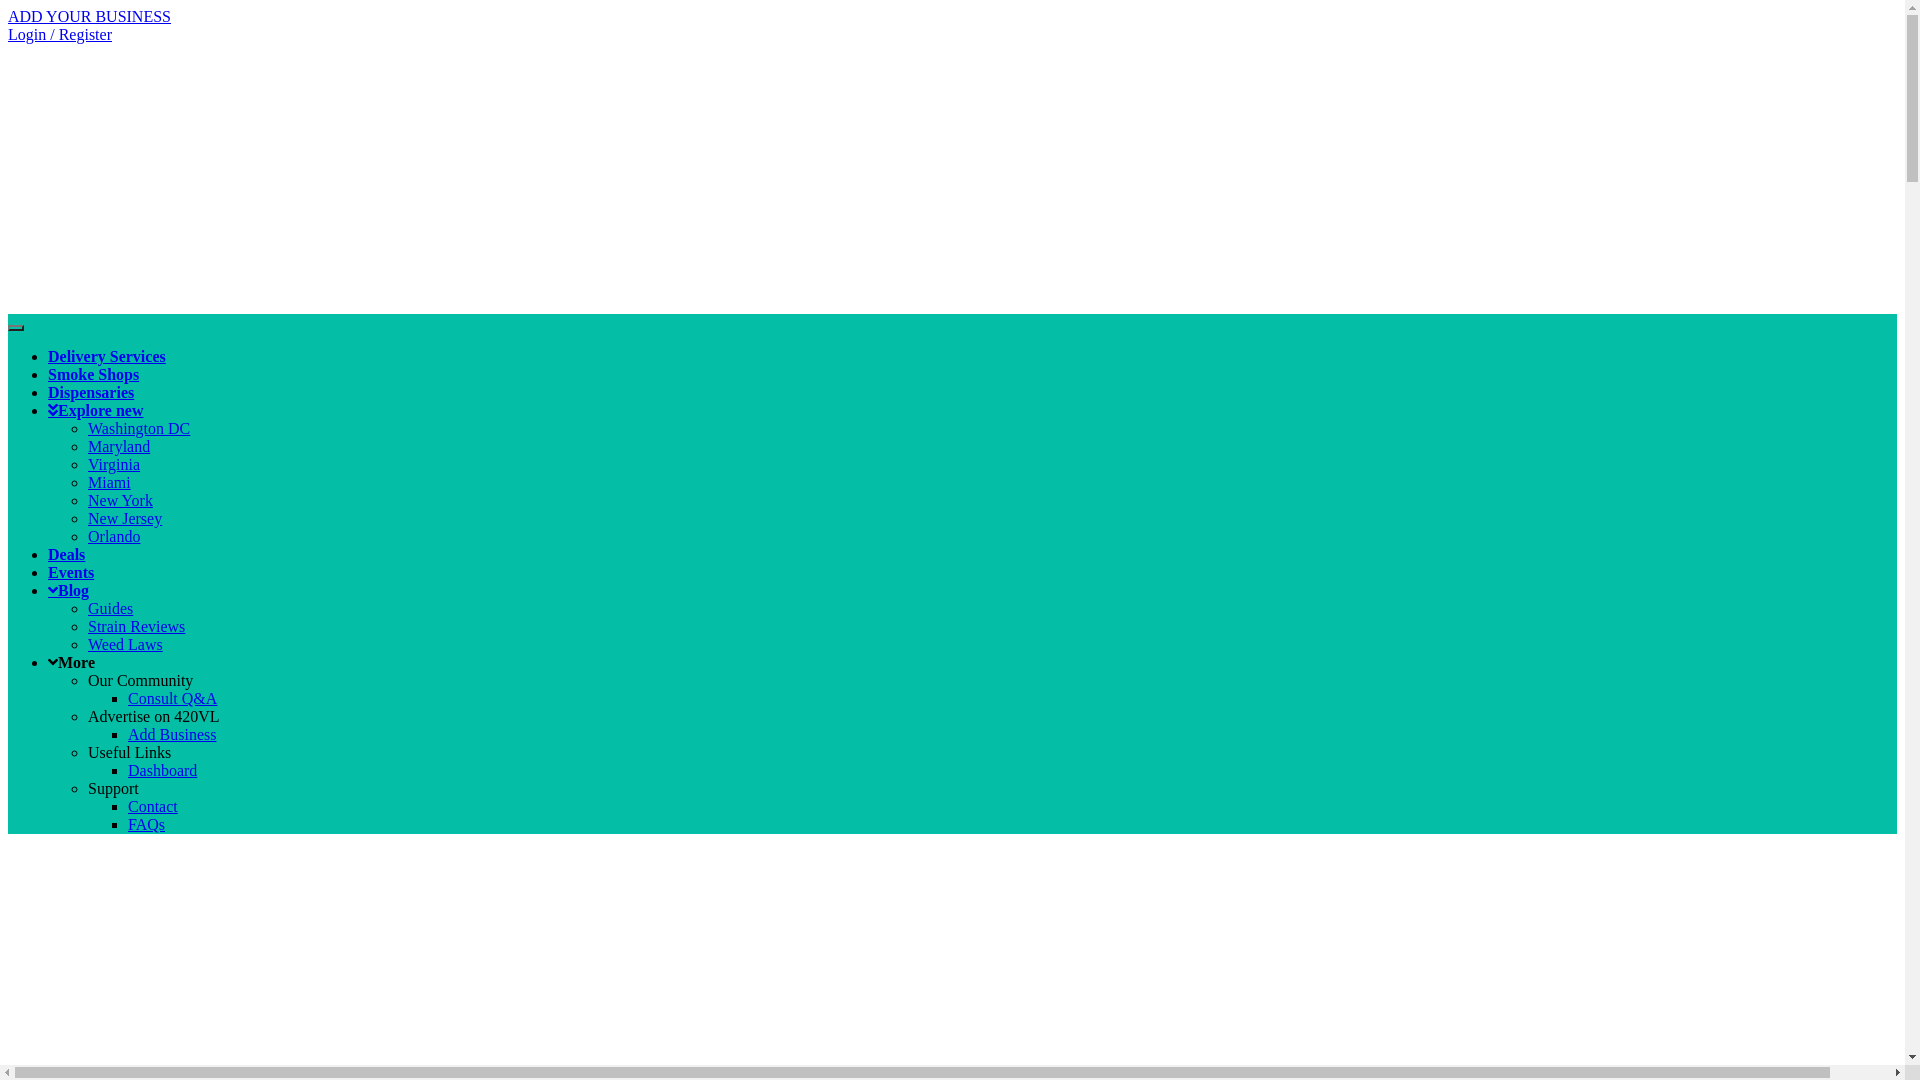  What do you see at coordinates (94, 374) in the screenshot?
I see `Smoke Shops` at bounding box center [94, 374].